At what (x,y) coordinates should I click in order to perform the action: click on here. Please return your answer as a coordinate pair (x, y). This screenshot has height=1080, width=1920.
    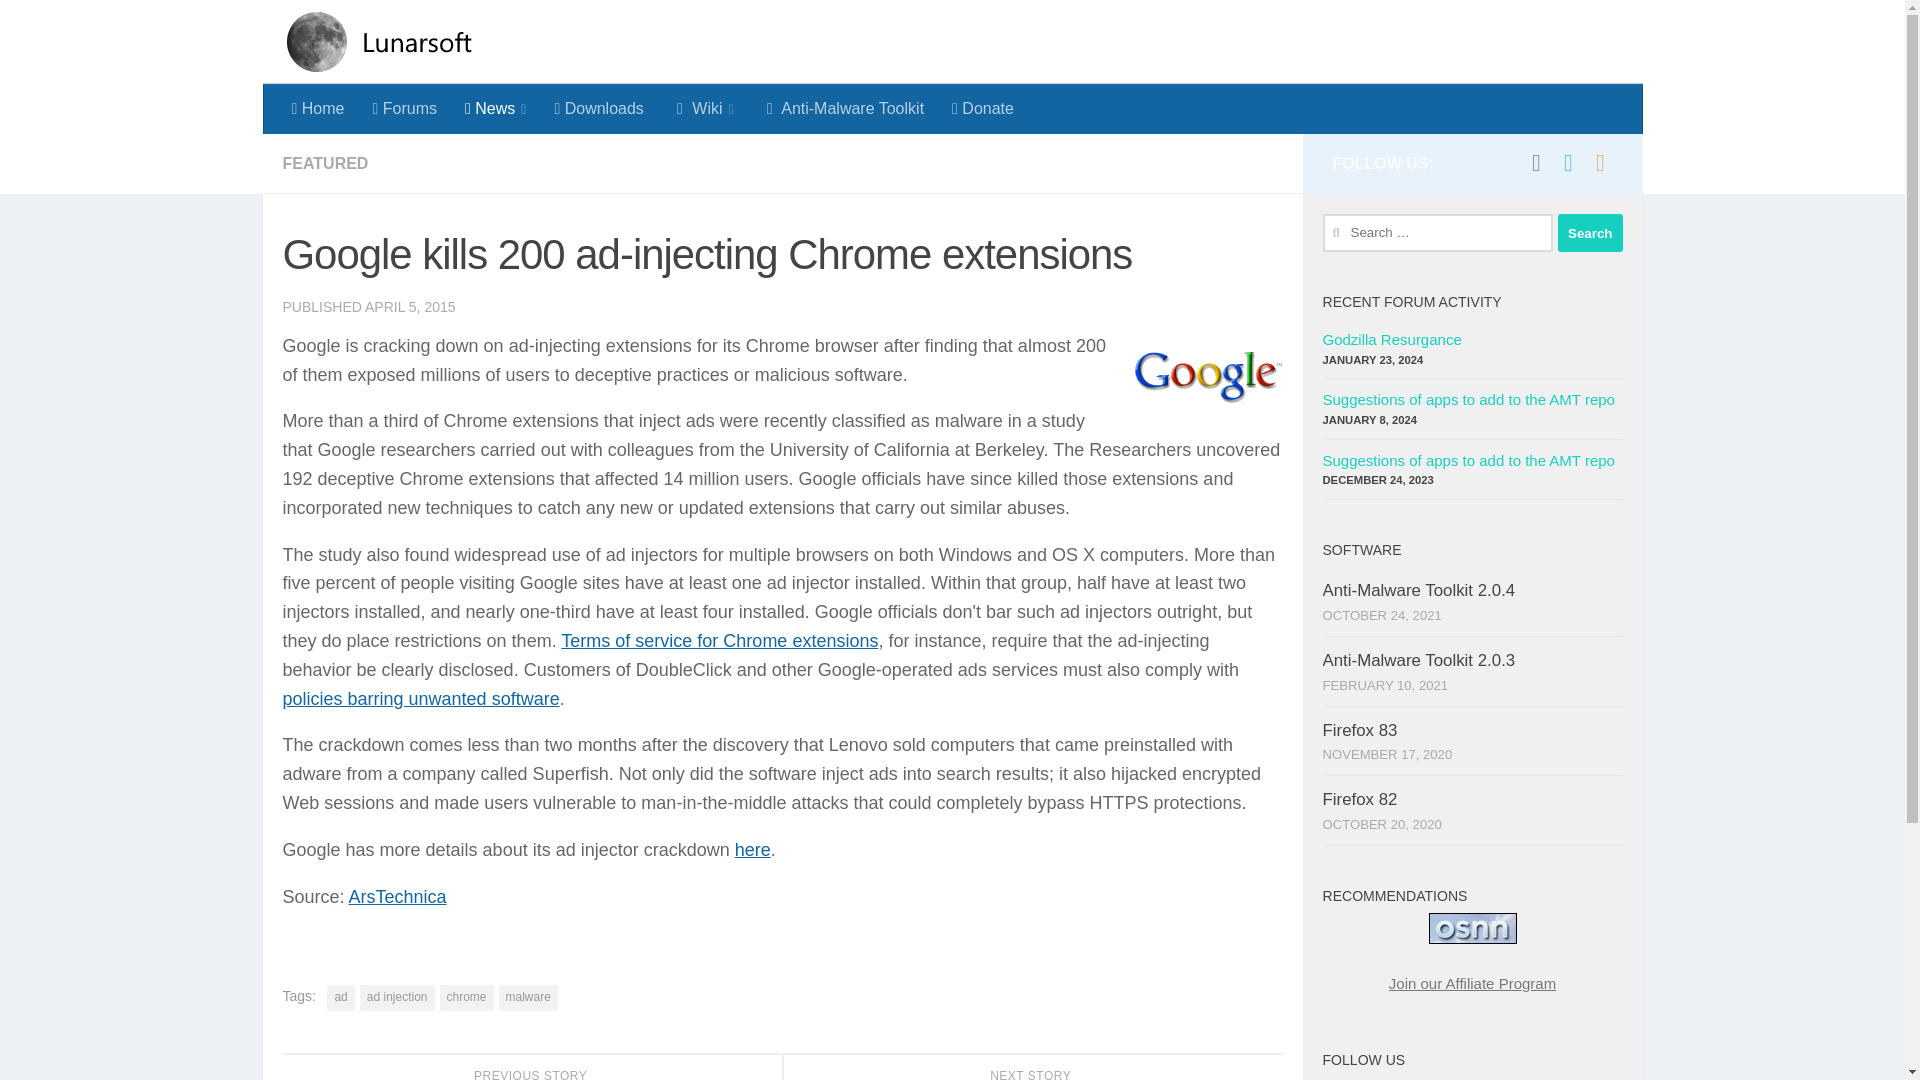
    Looking at the image, I should click on (753, 850).